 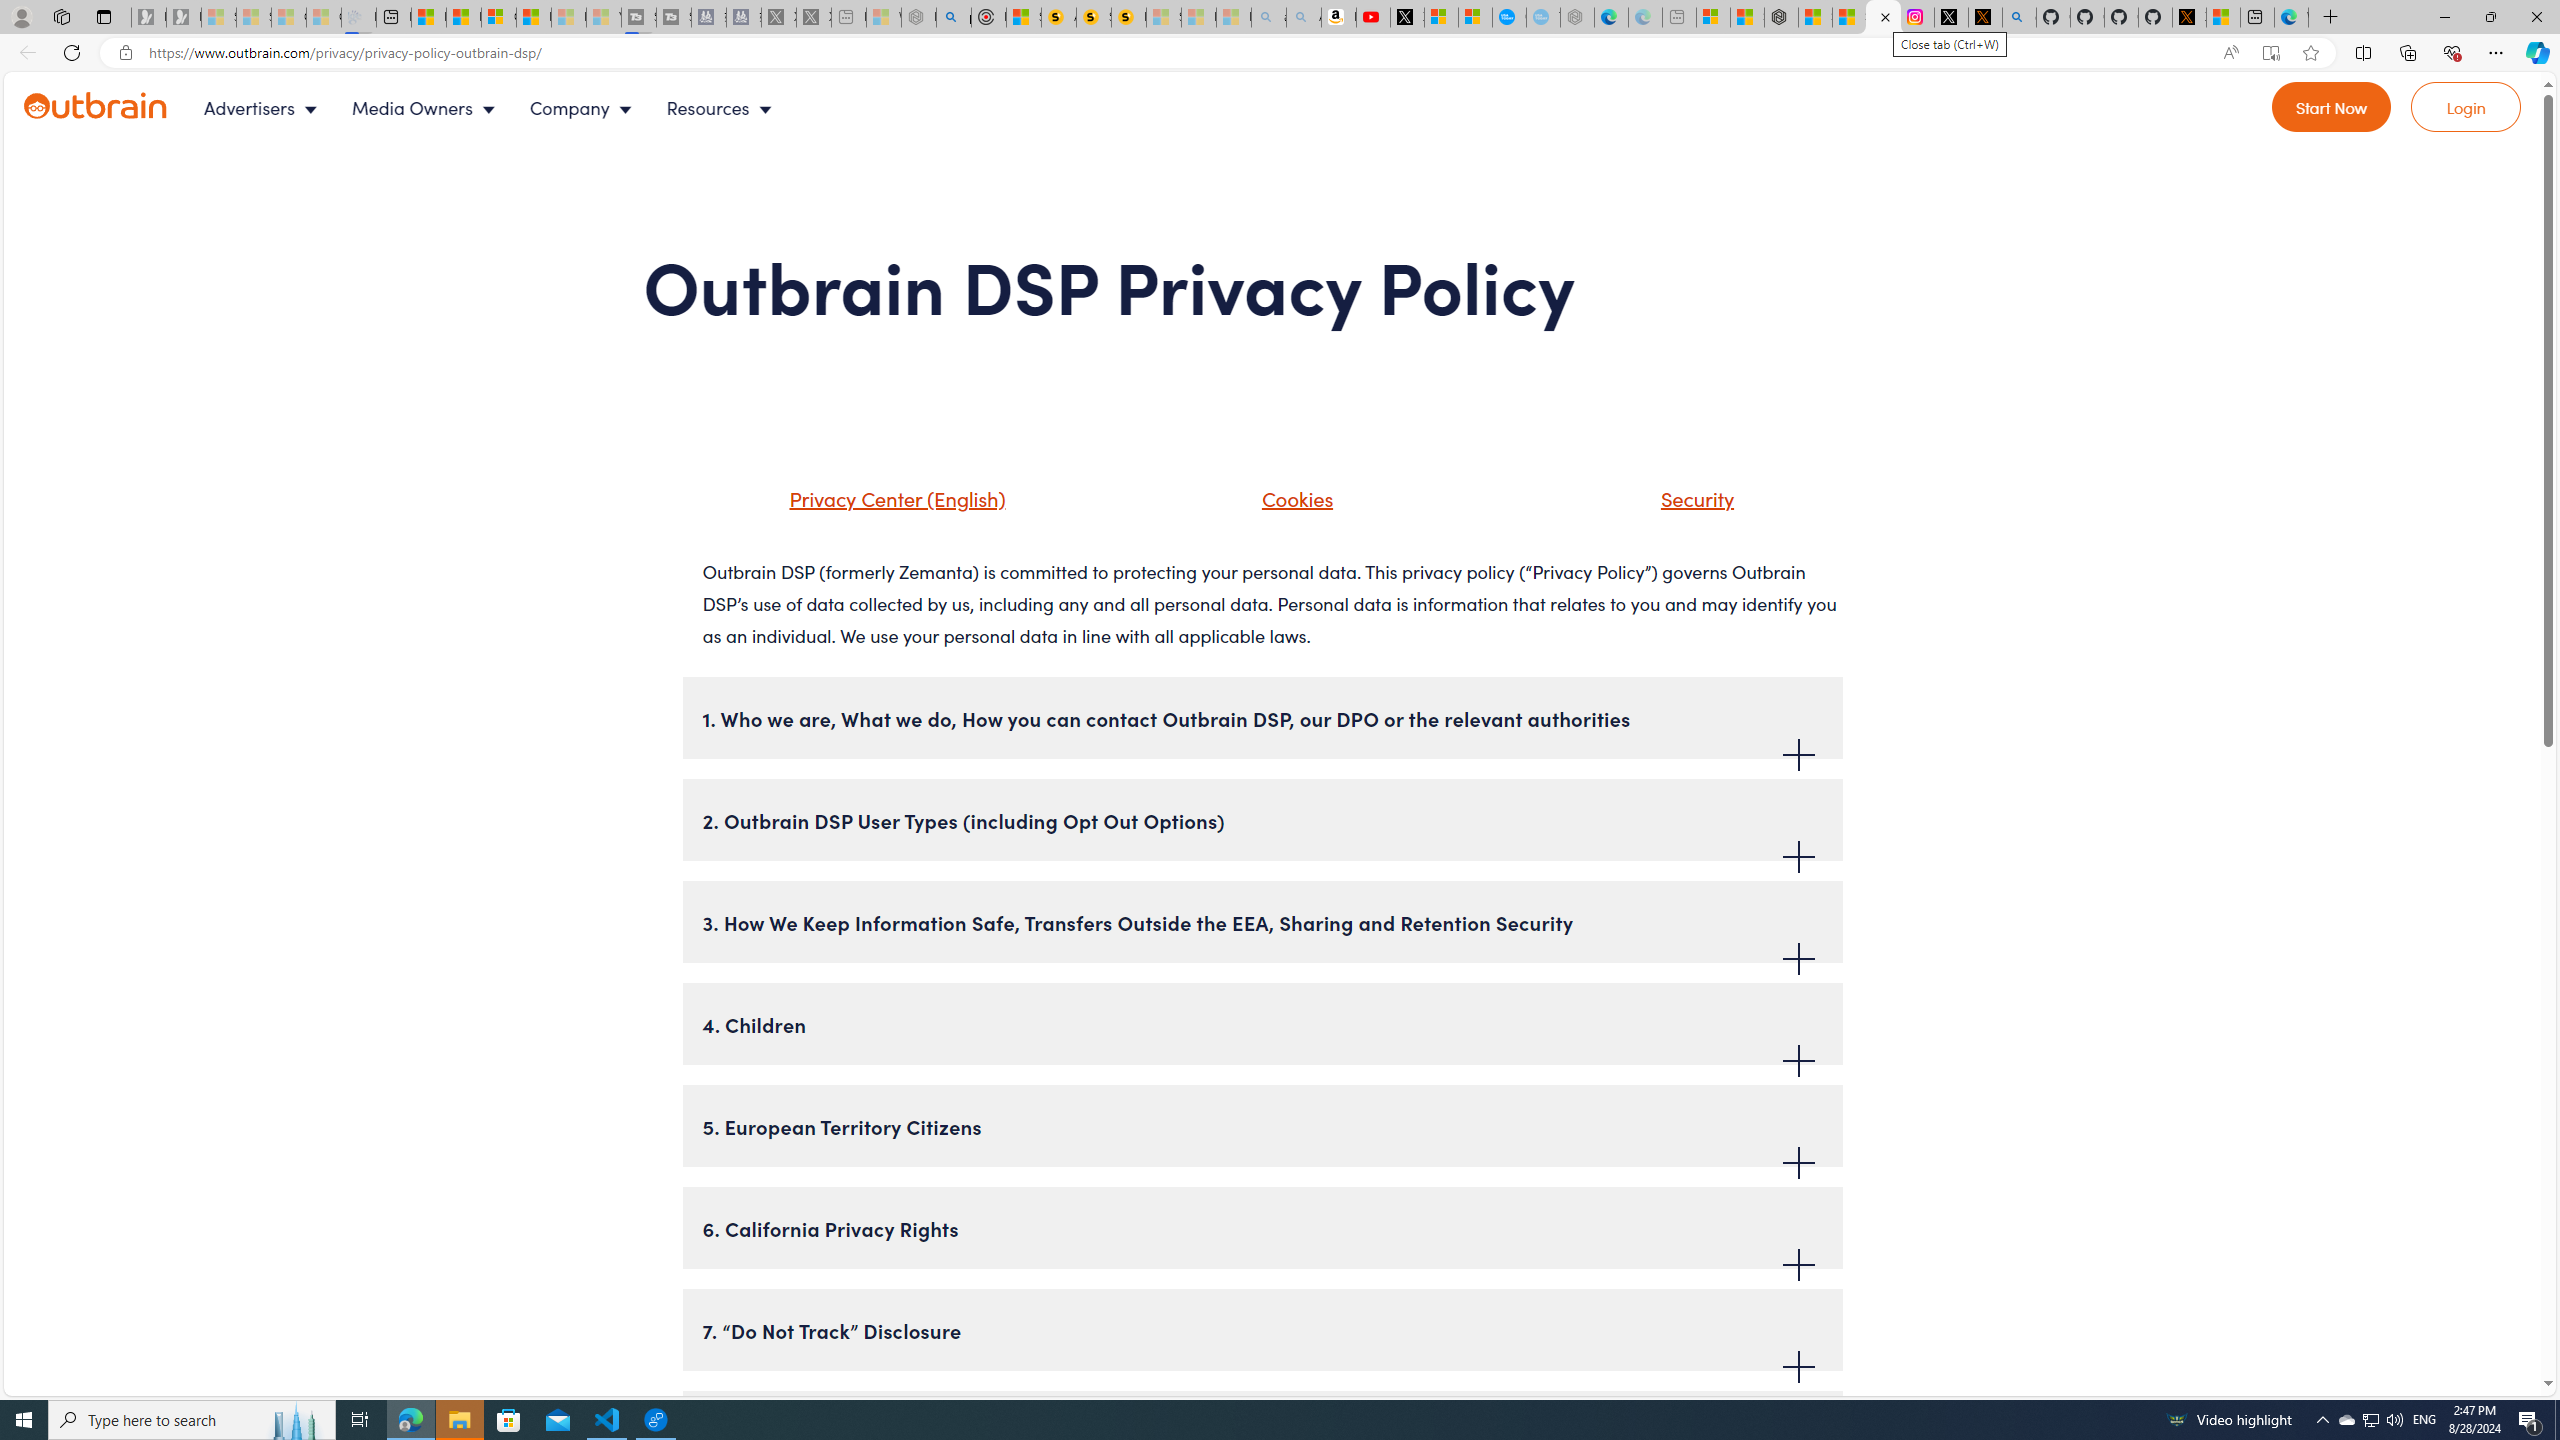 I want to click on Nordace - Duffels, so click(x=1782, y=17).